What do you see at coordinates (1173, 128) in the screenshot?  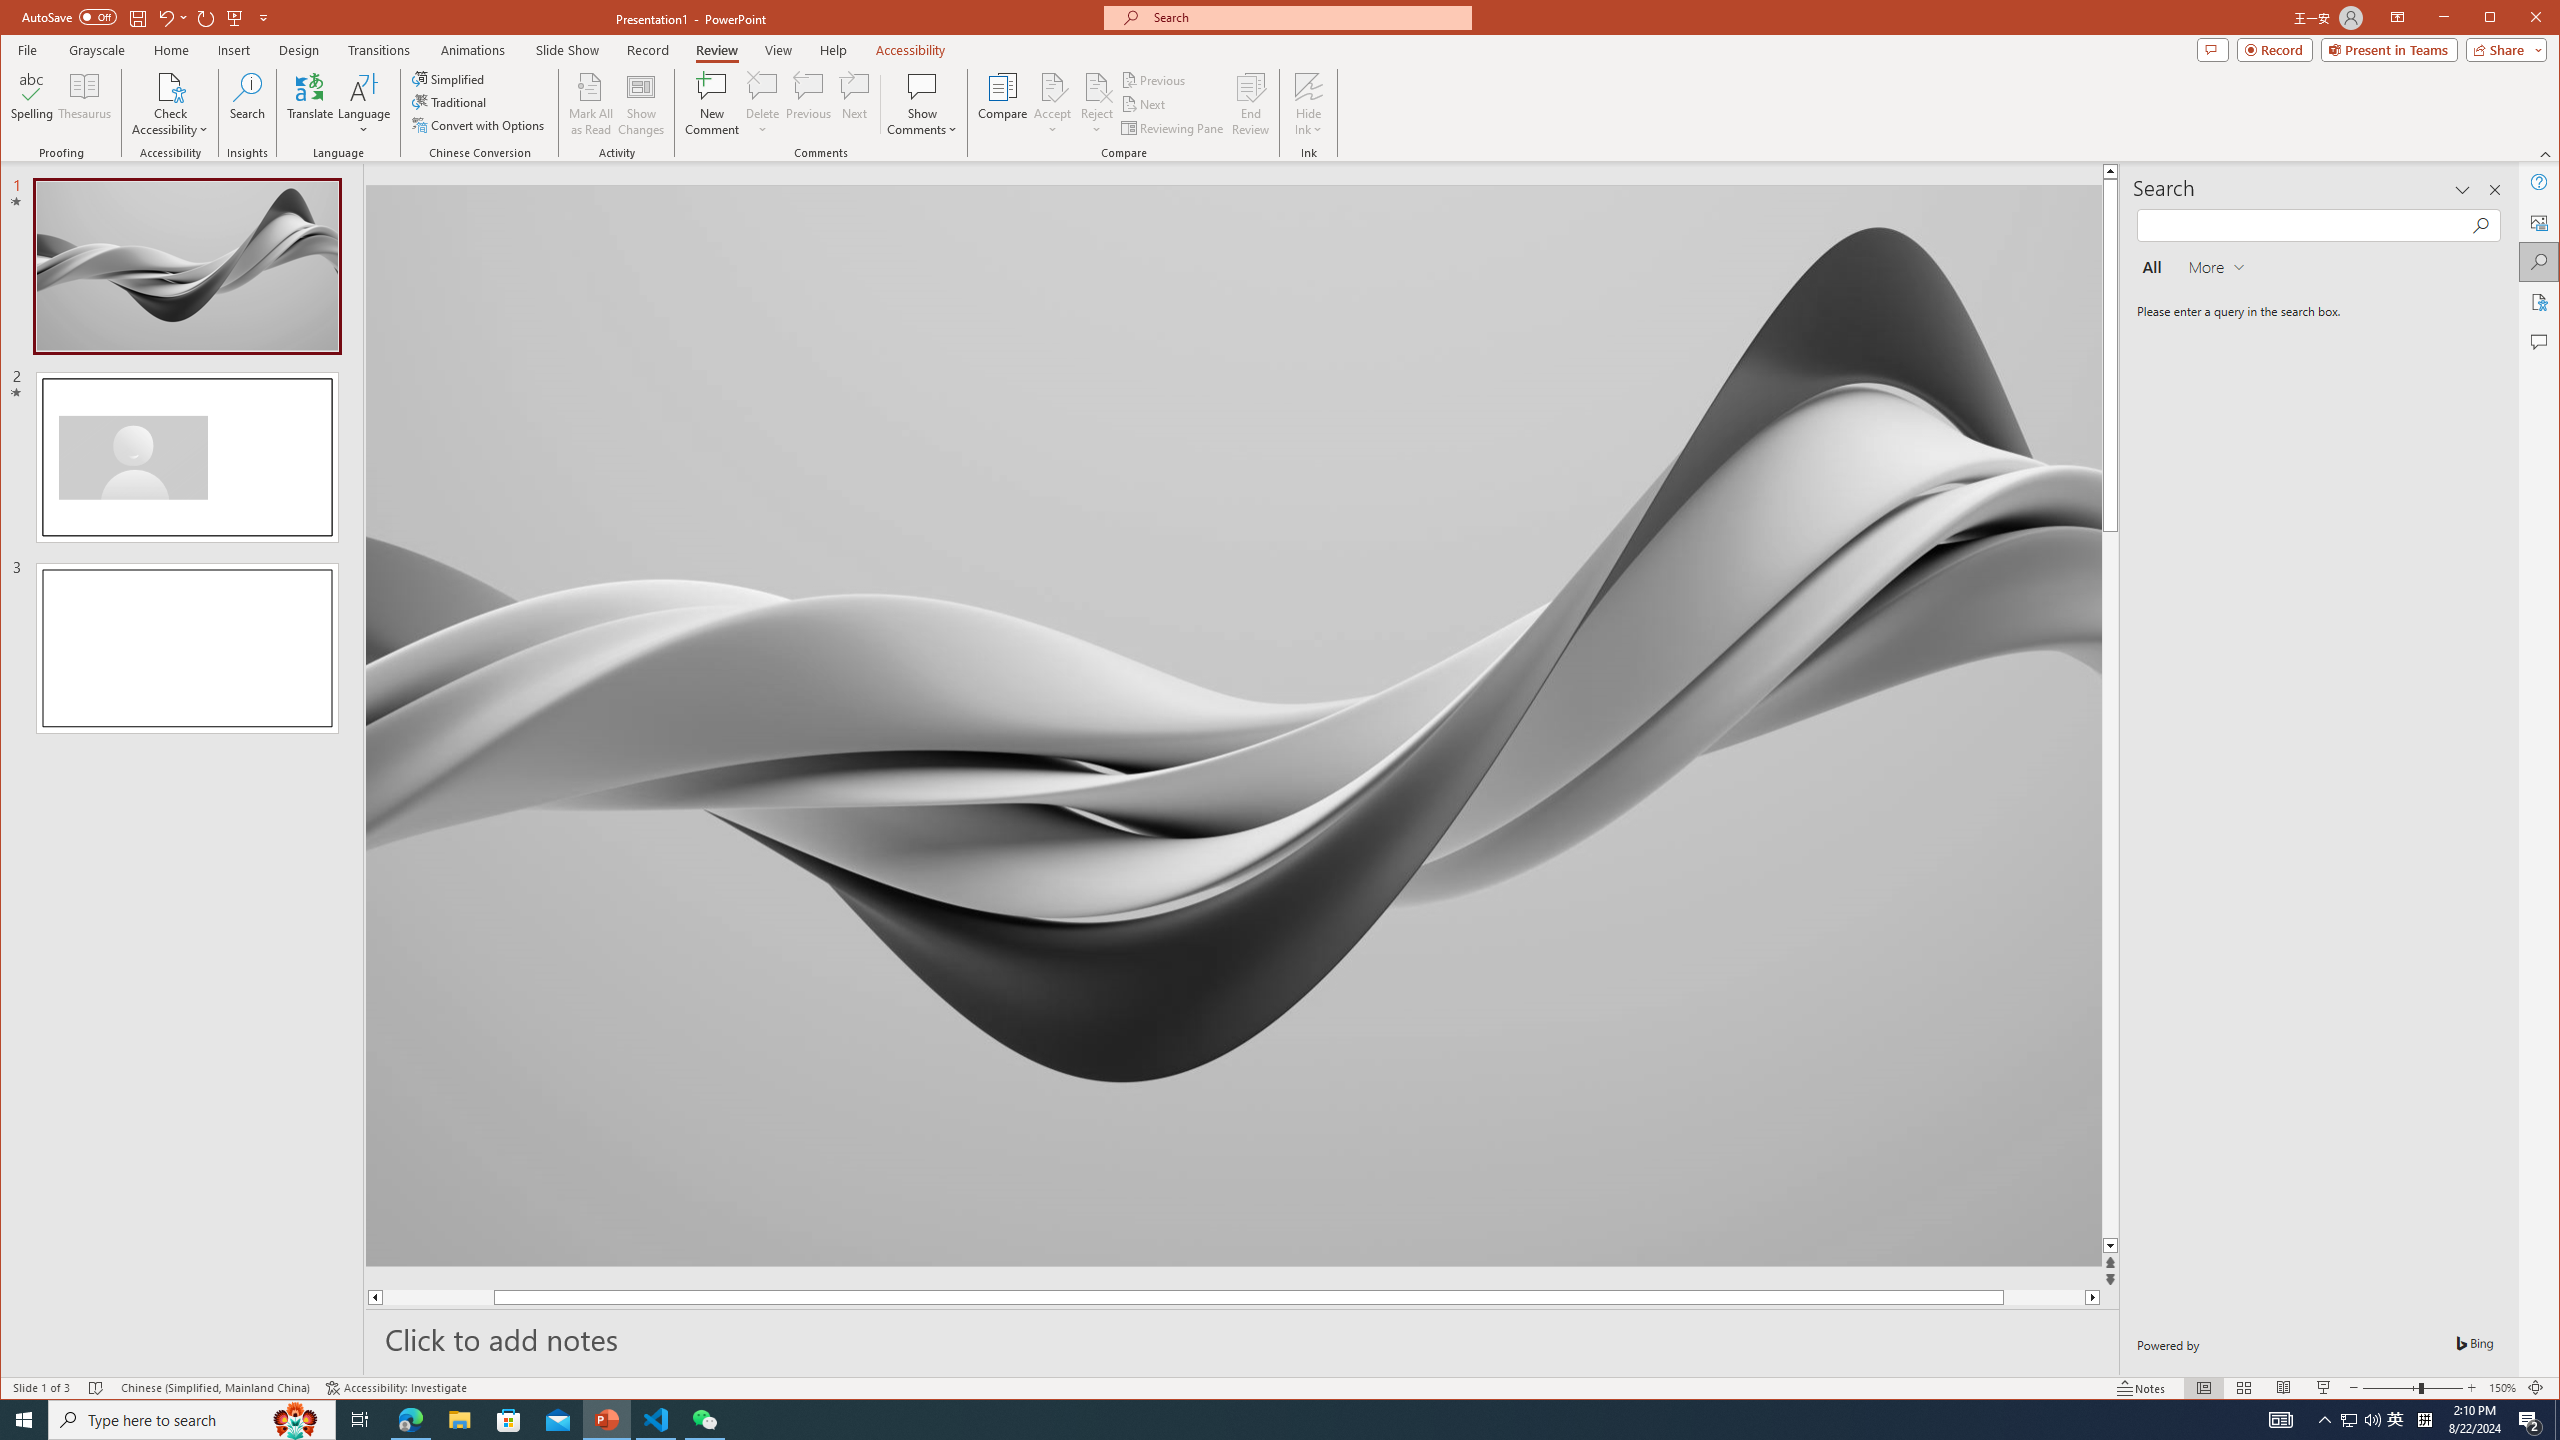 I see `Reviewing Pane` at bounding box center [1173, 128].